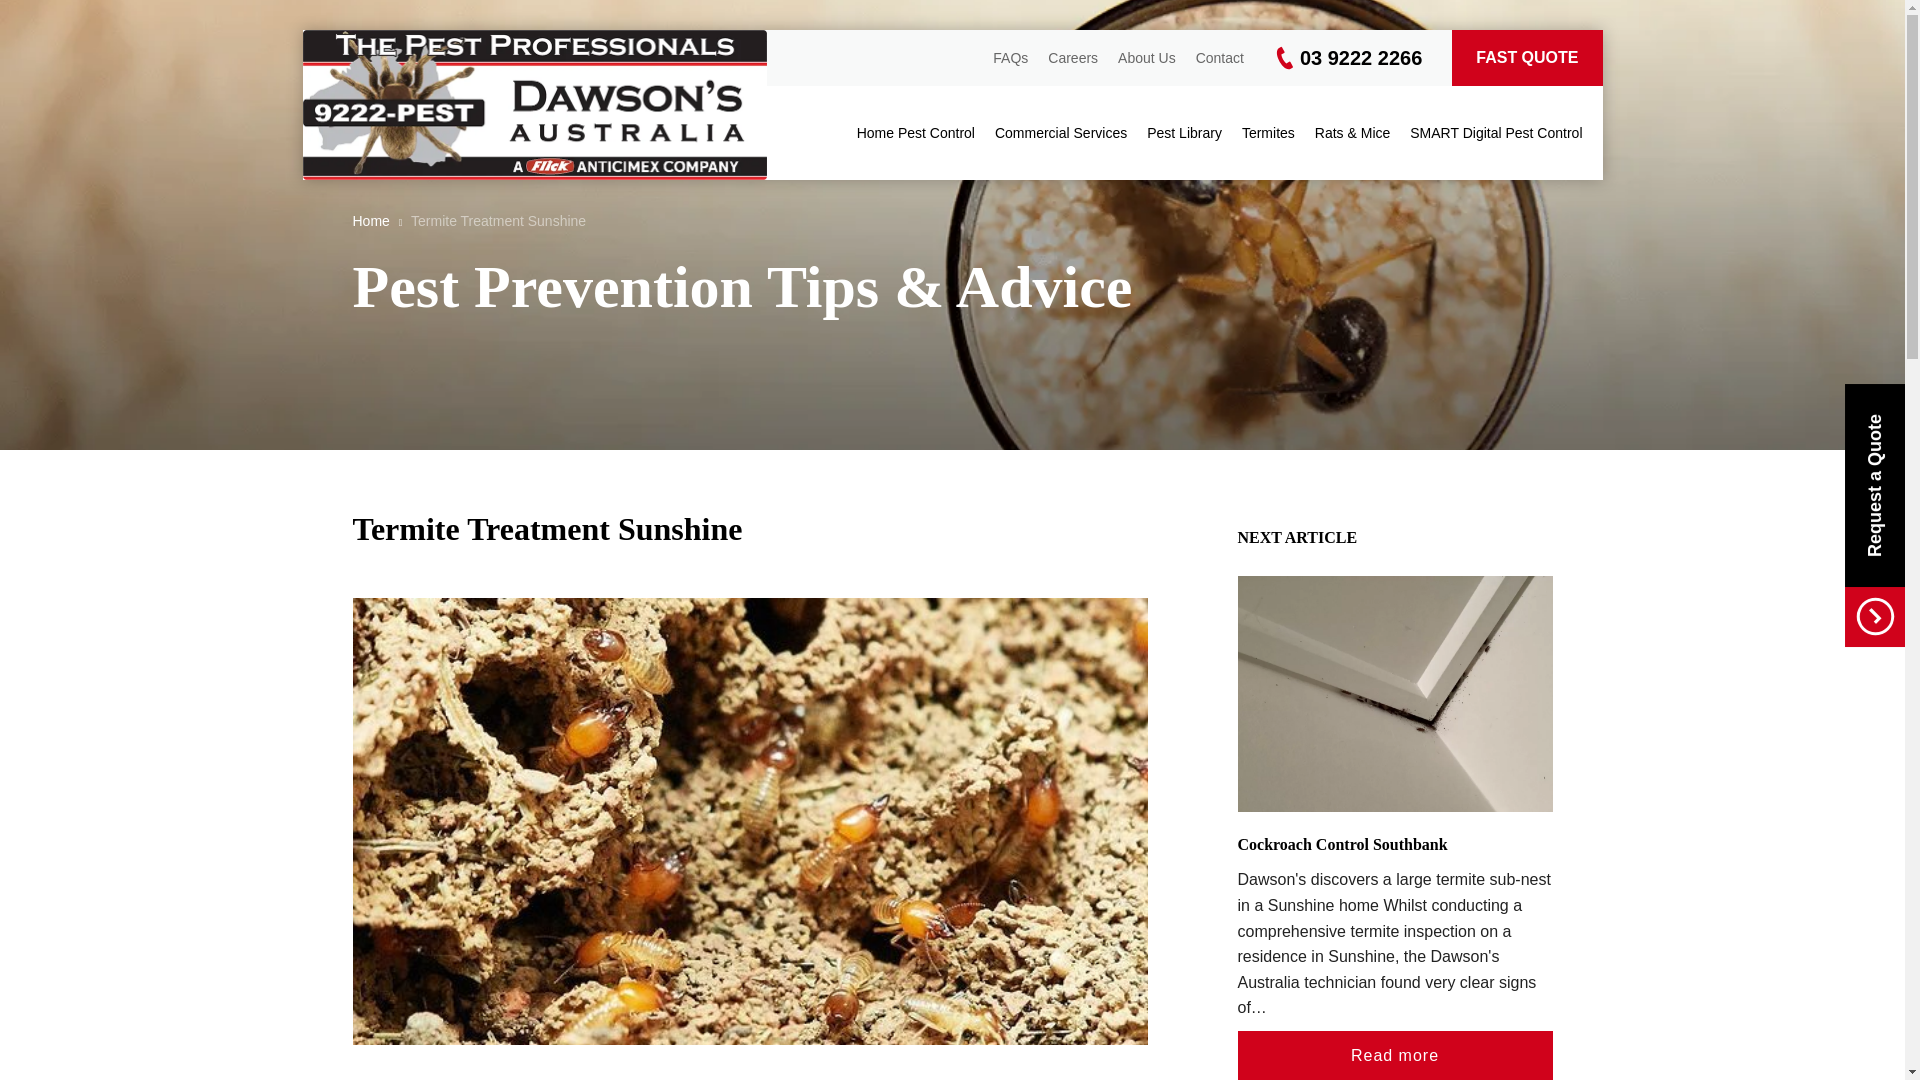  I want to click on Get a fast quote for pest control, so click(1526, 58).